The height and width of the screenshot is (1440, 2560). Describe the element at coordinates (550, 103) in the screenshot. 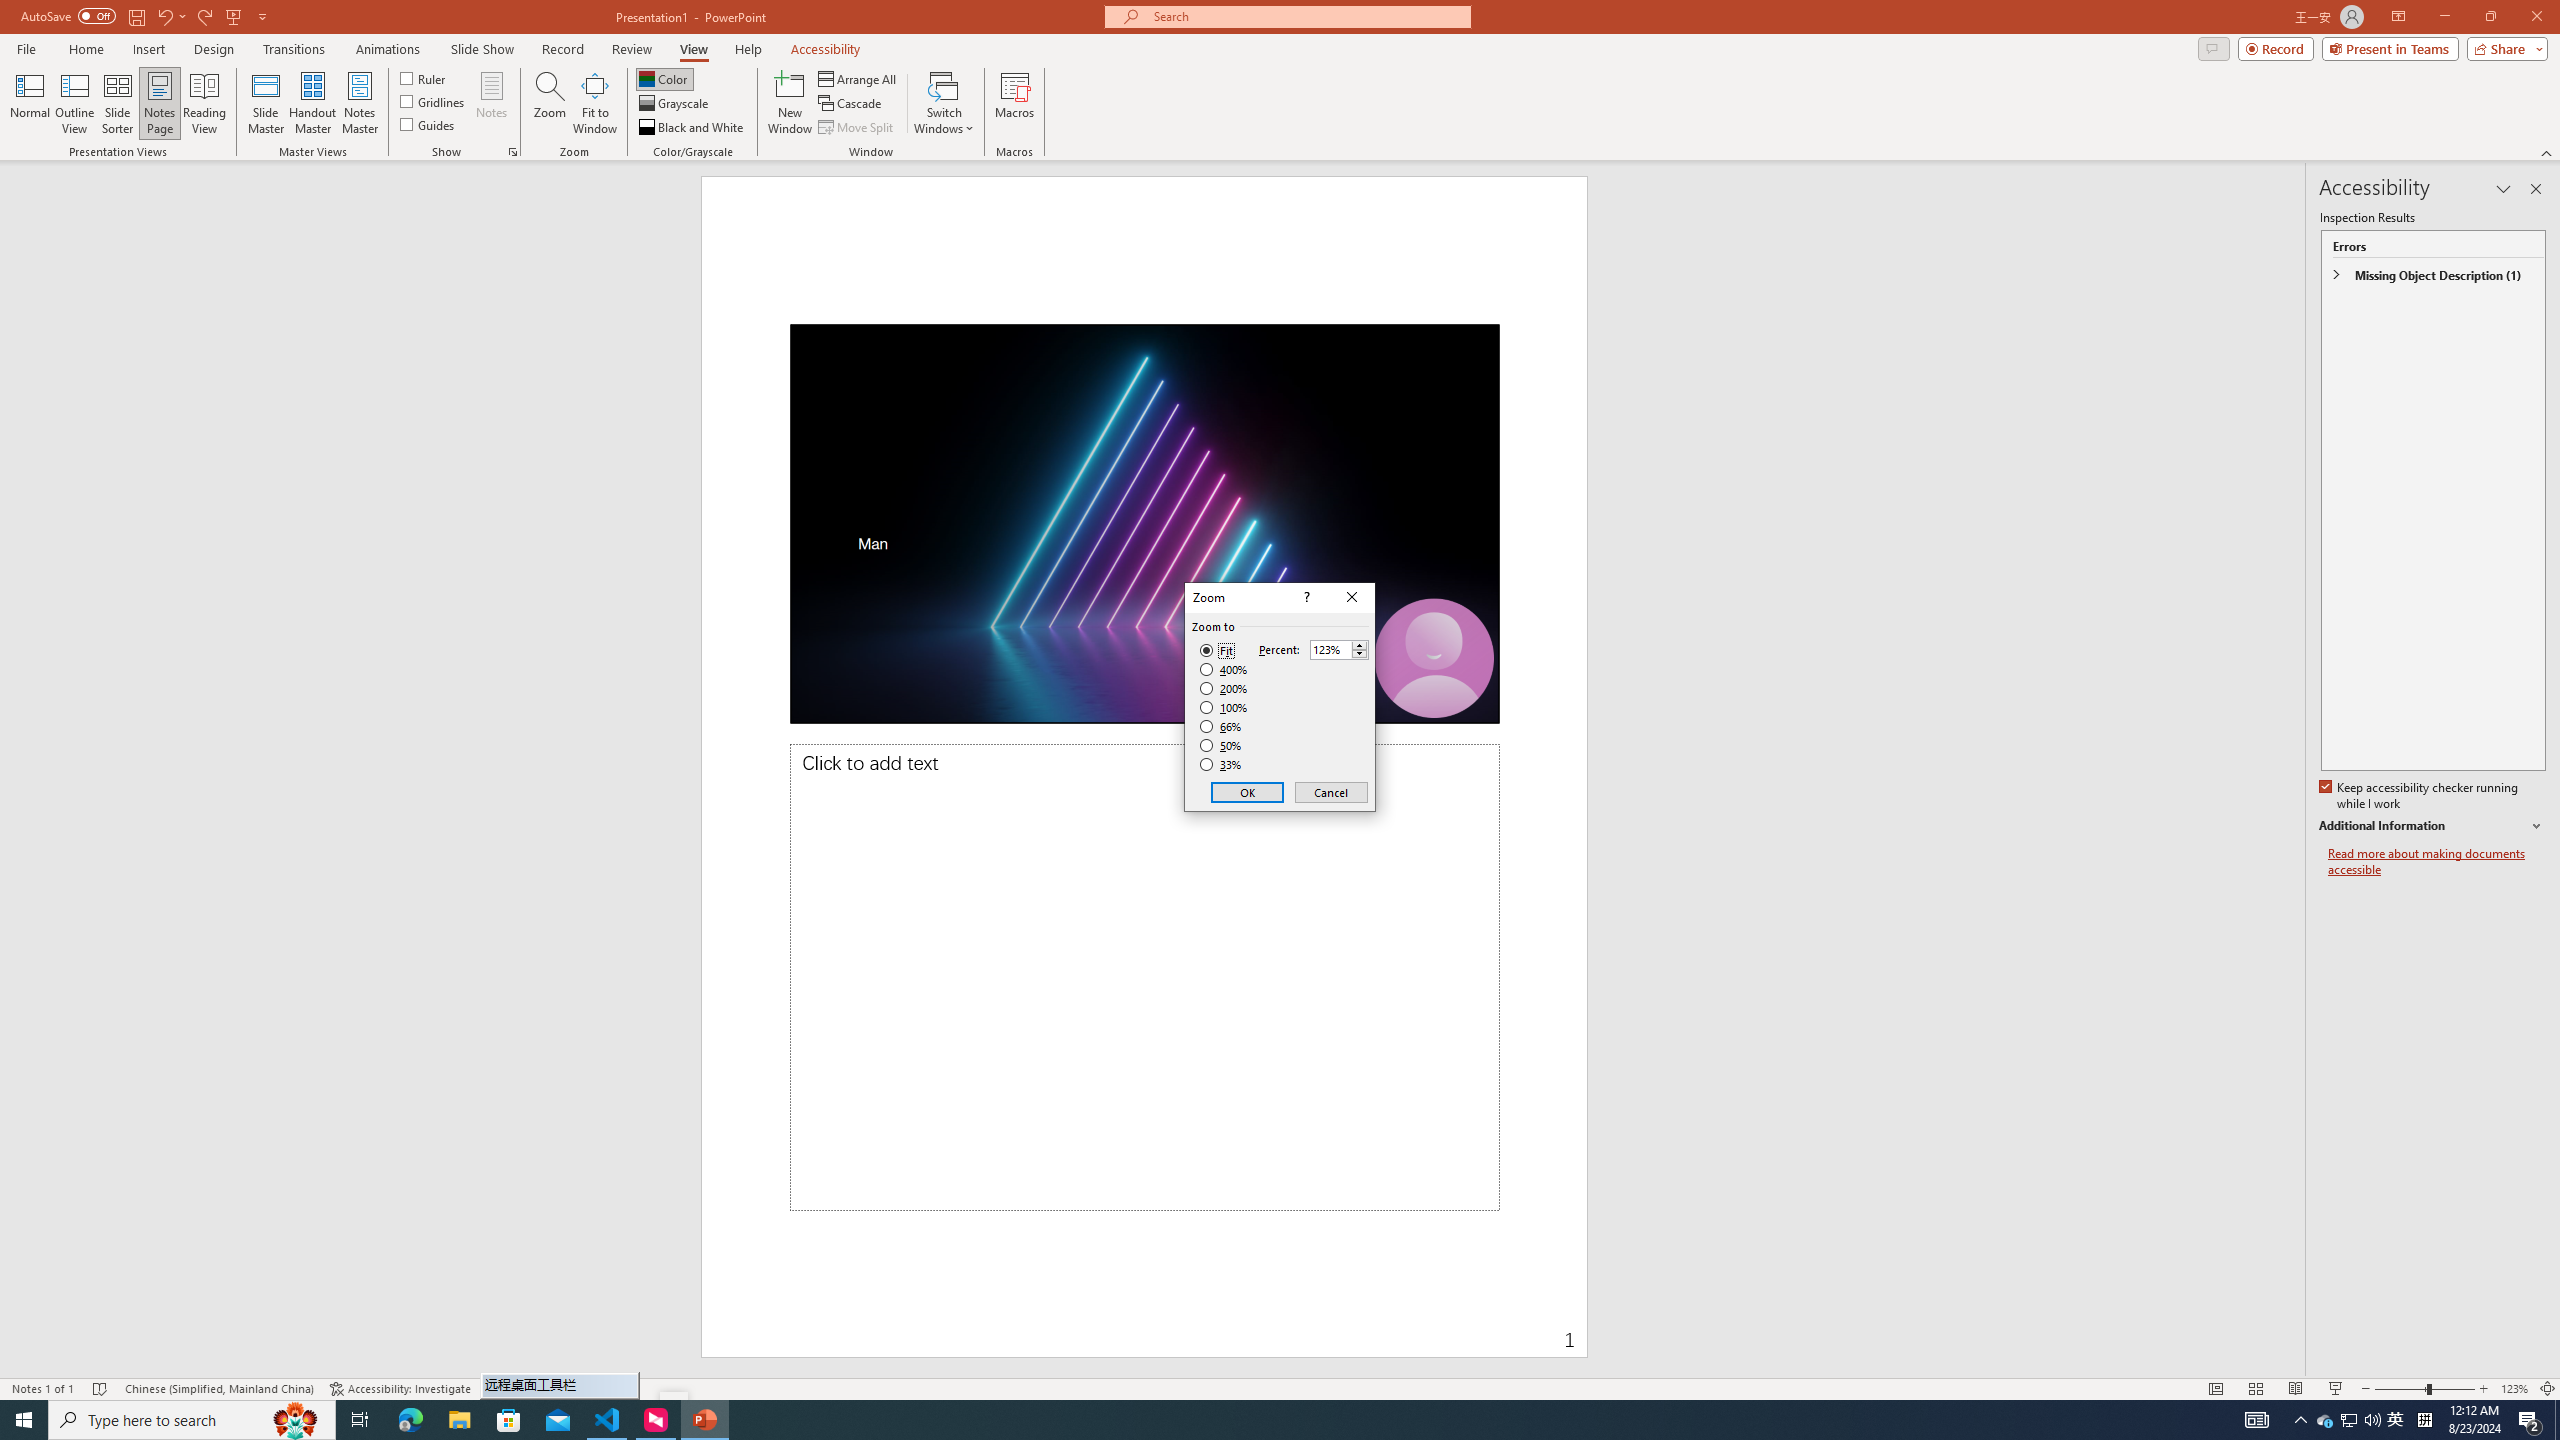

I see `Zoom...` at that location.